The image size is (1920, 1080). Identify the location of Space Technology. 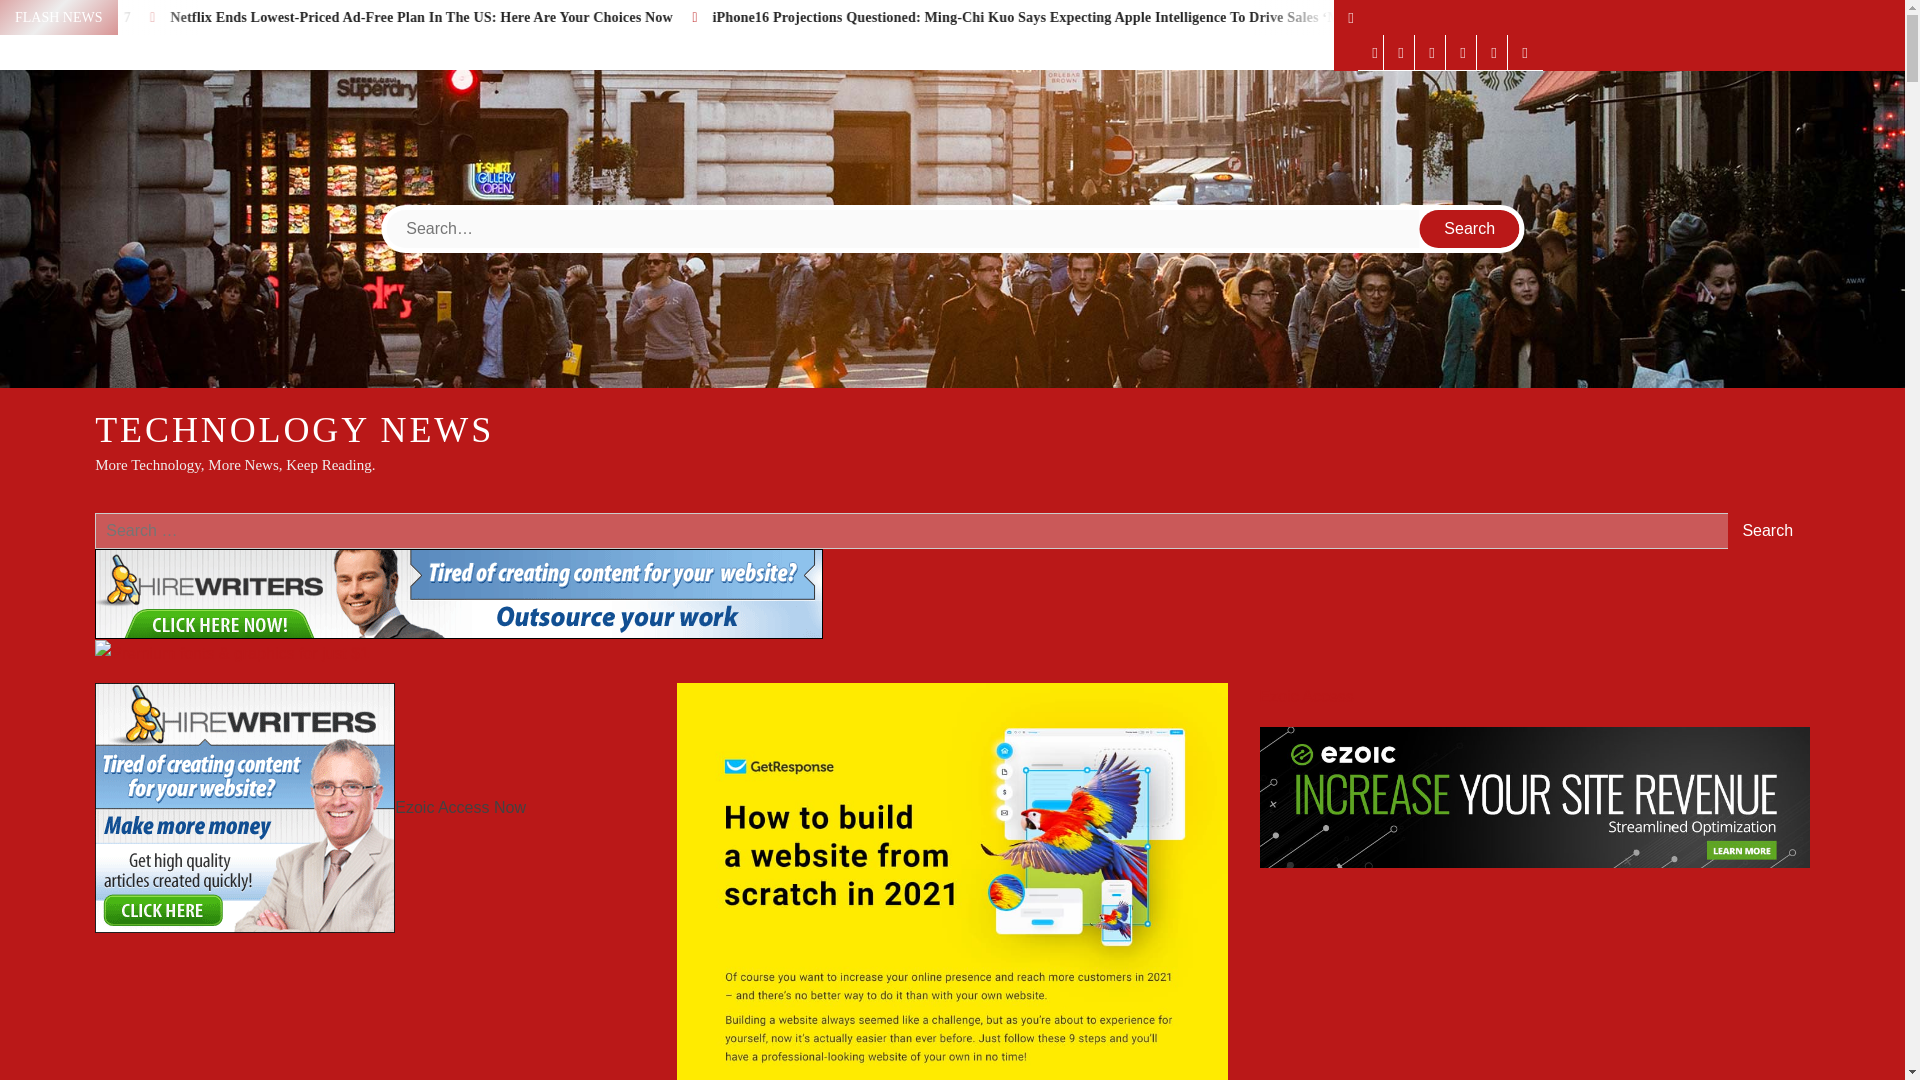
(1462, 52).